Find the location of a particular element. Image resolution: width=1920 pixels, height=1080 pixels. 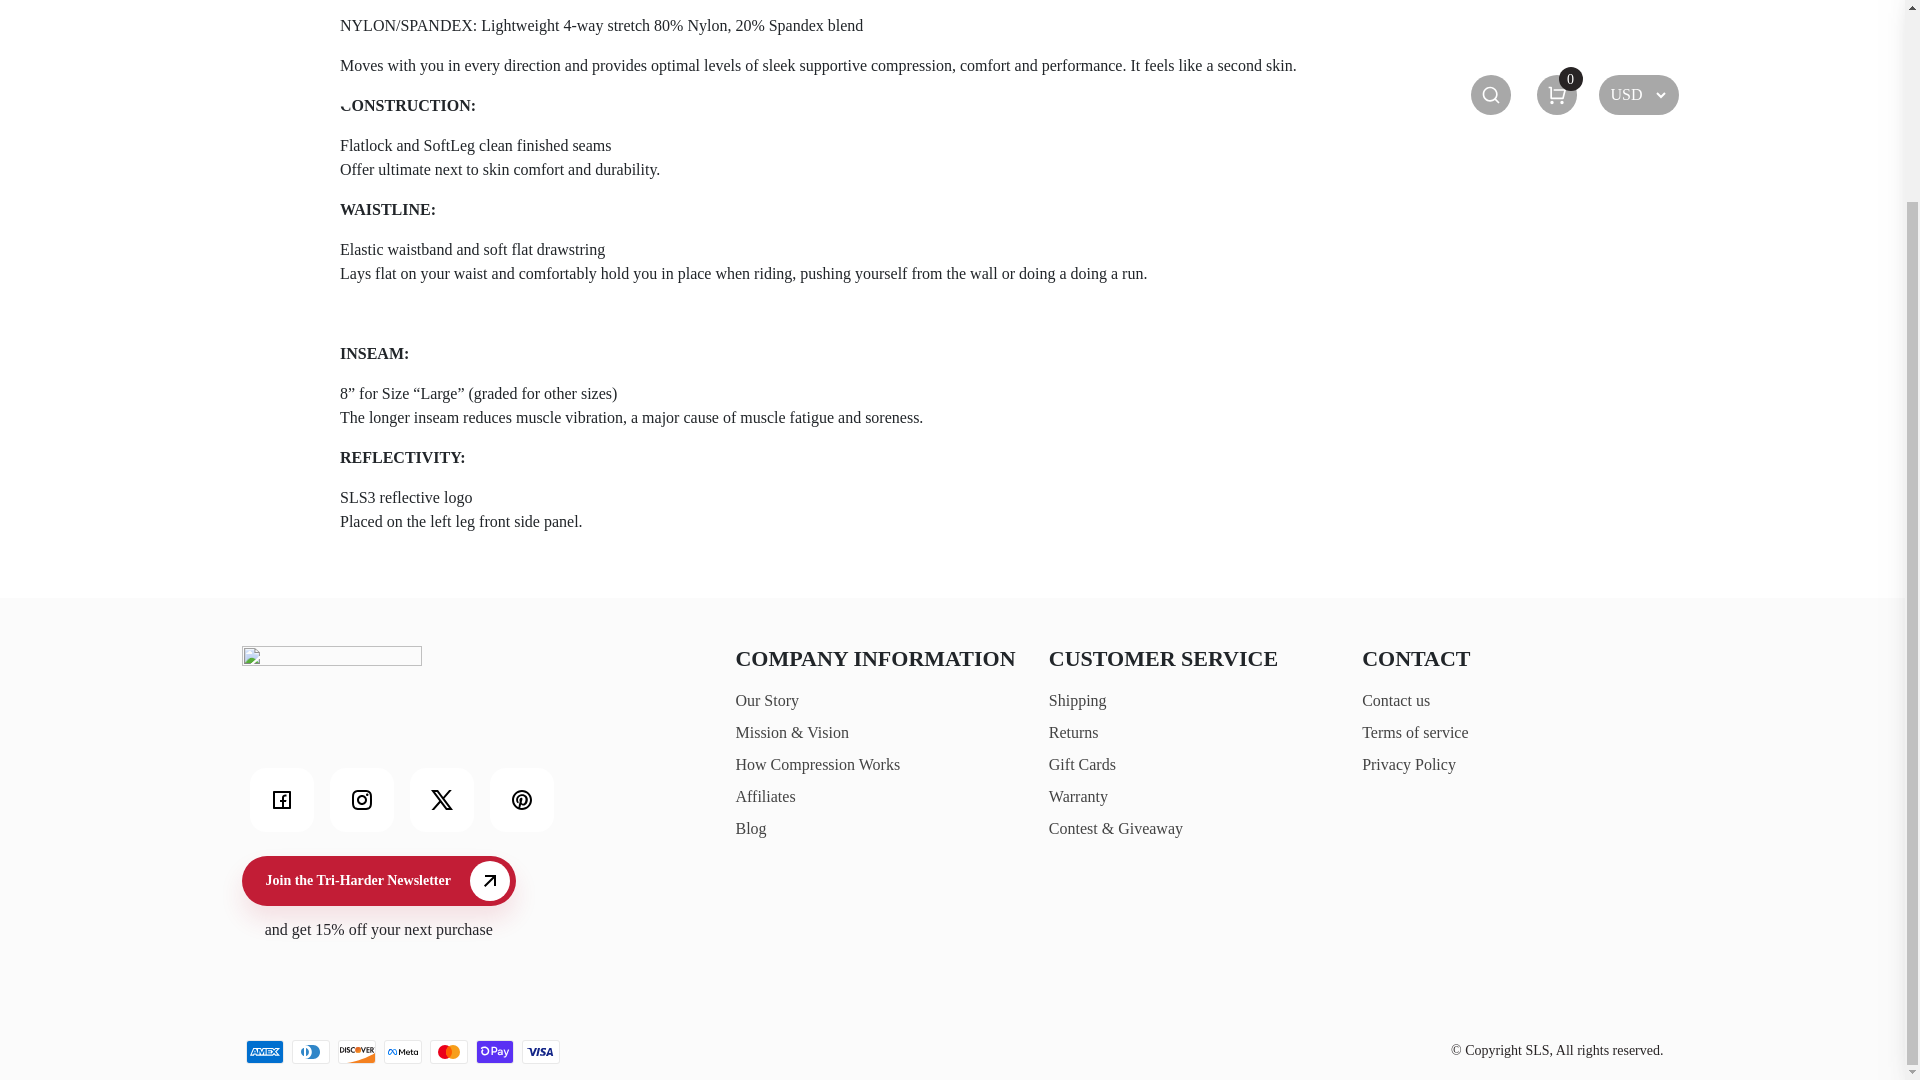

Meta Pay is located at coordinates (403, 1052).